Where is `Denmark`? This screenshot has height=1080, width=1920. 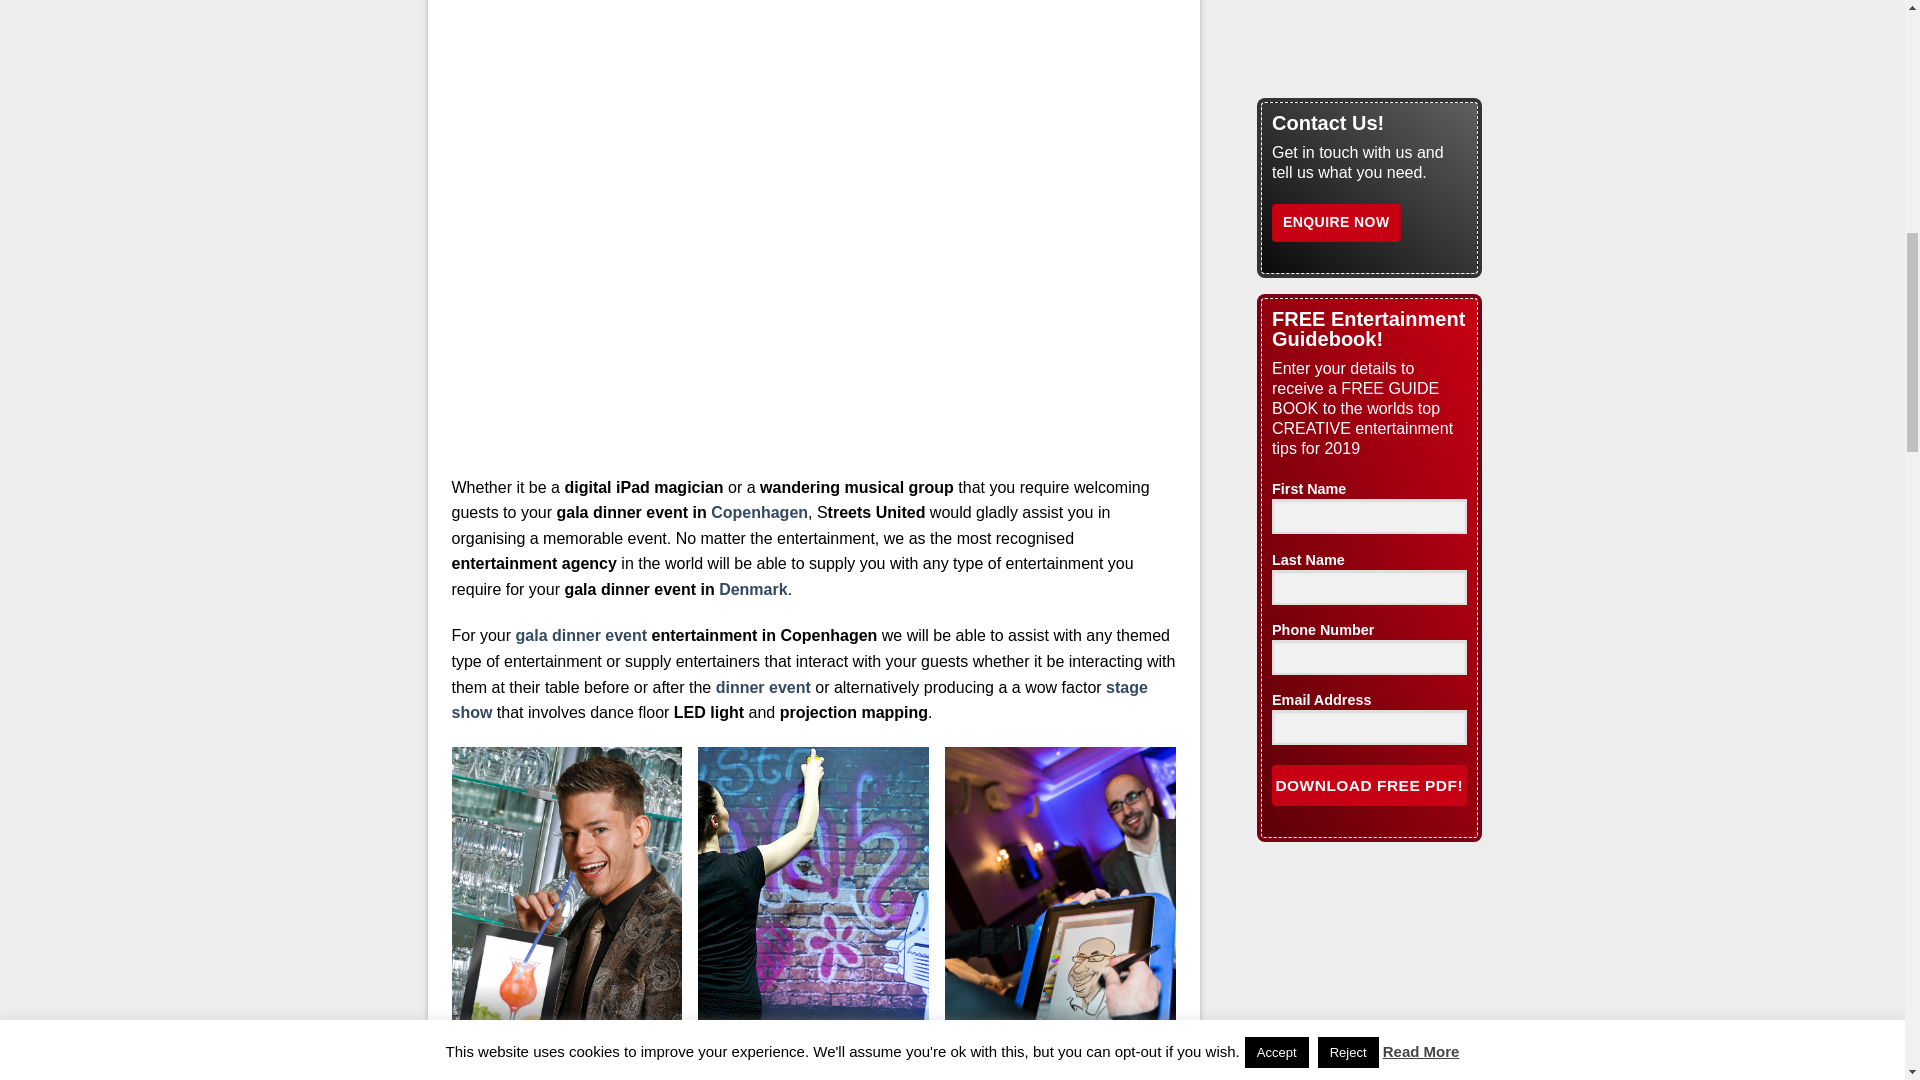 Denmark is located at coordinates (752, 590).